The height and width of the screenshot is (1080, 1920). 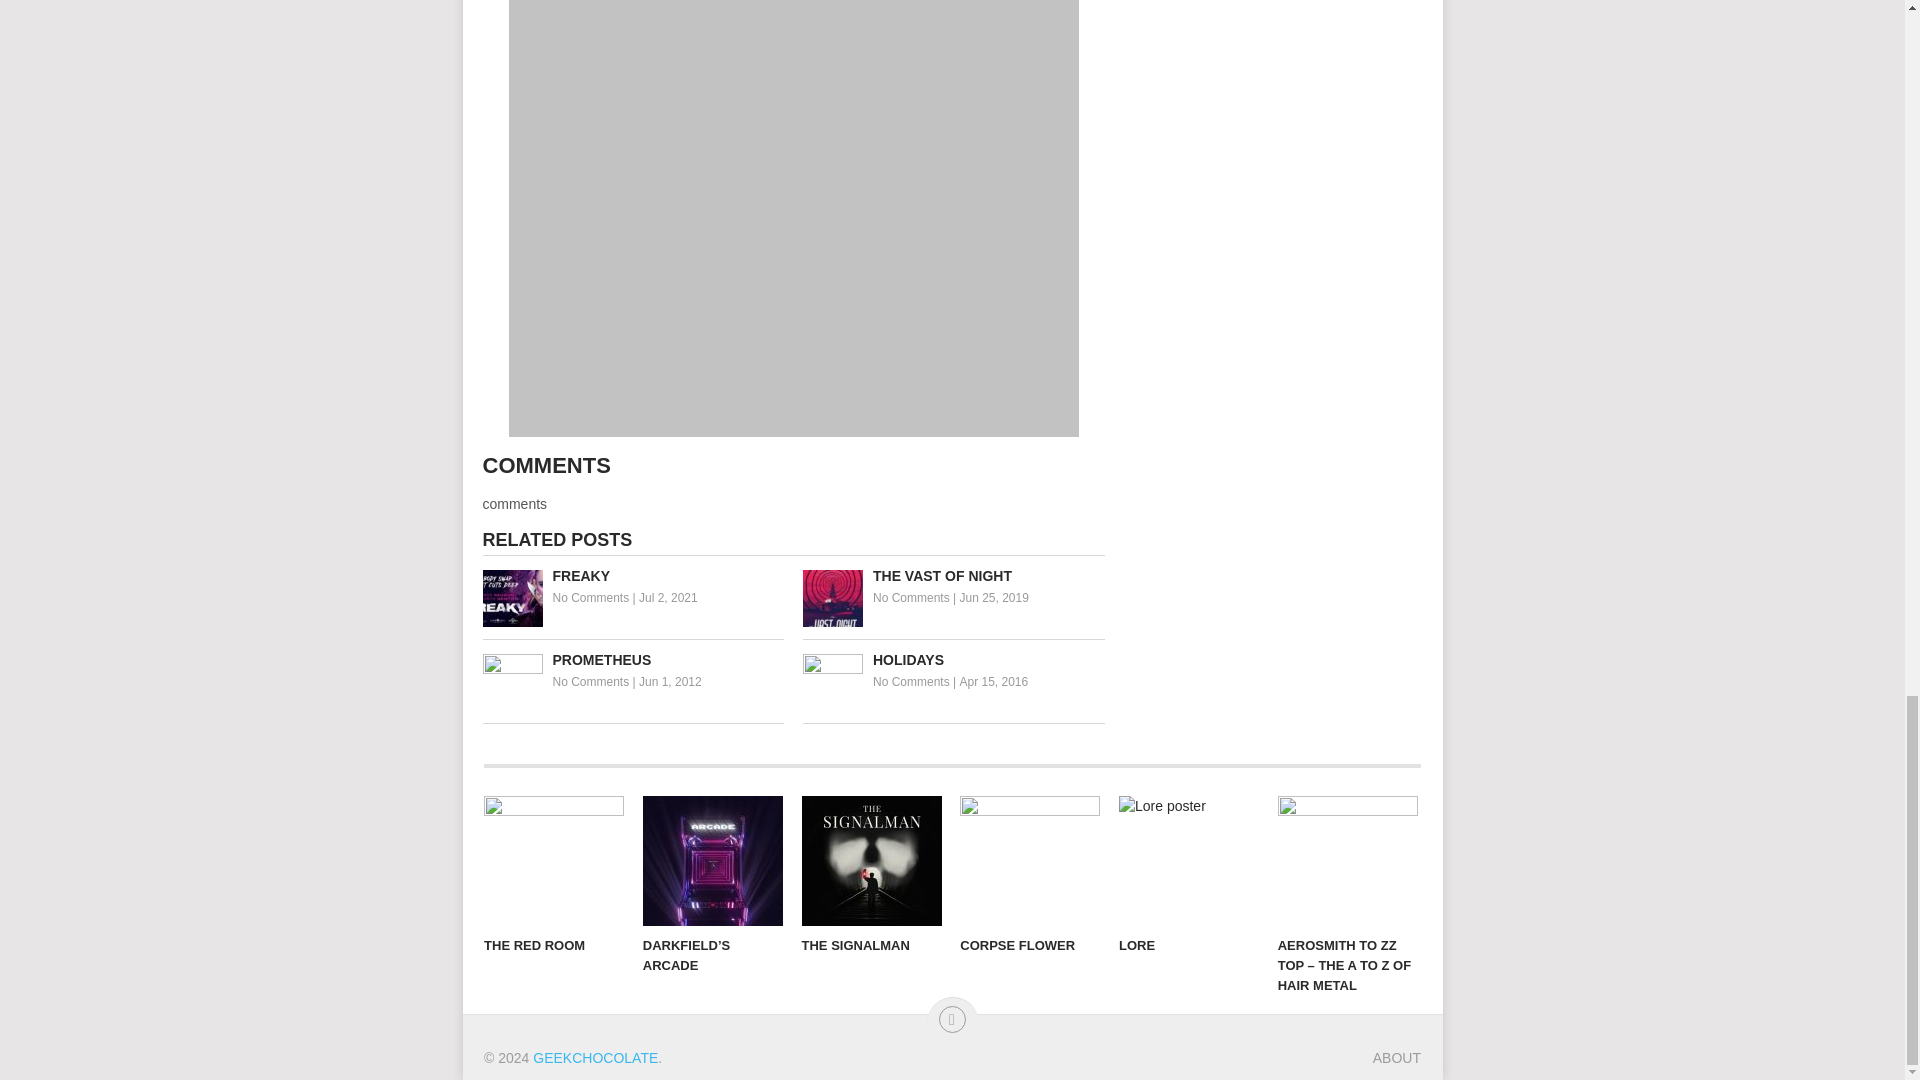 What do you see at coordinates (954, 660) in the screenshot?
I see `Holidays` at bounding box center [954, 660].